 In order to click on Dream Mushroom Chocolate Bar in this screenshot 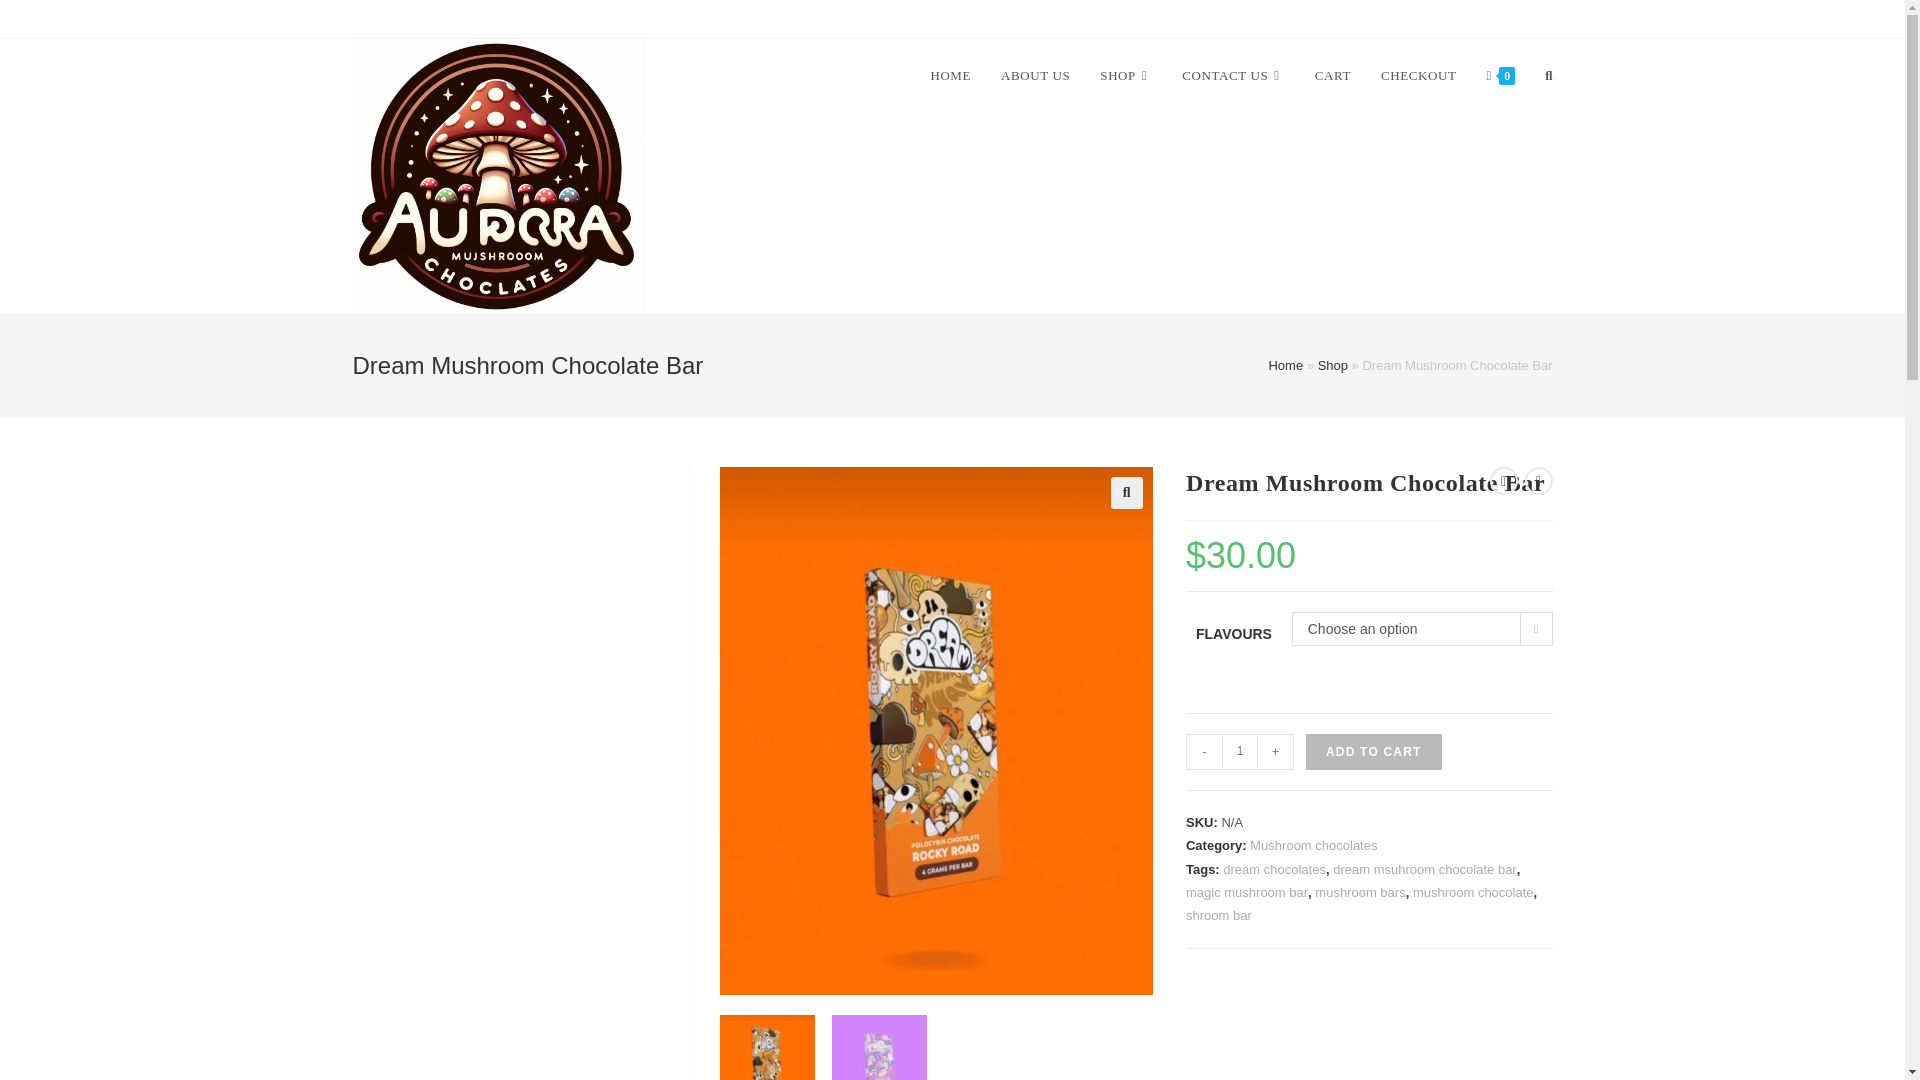, I will do `click(936, 730)`.